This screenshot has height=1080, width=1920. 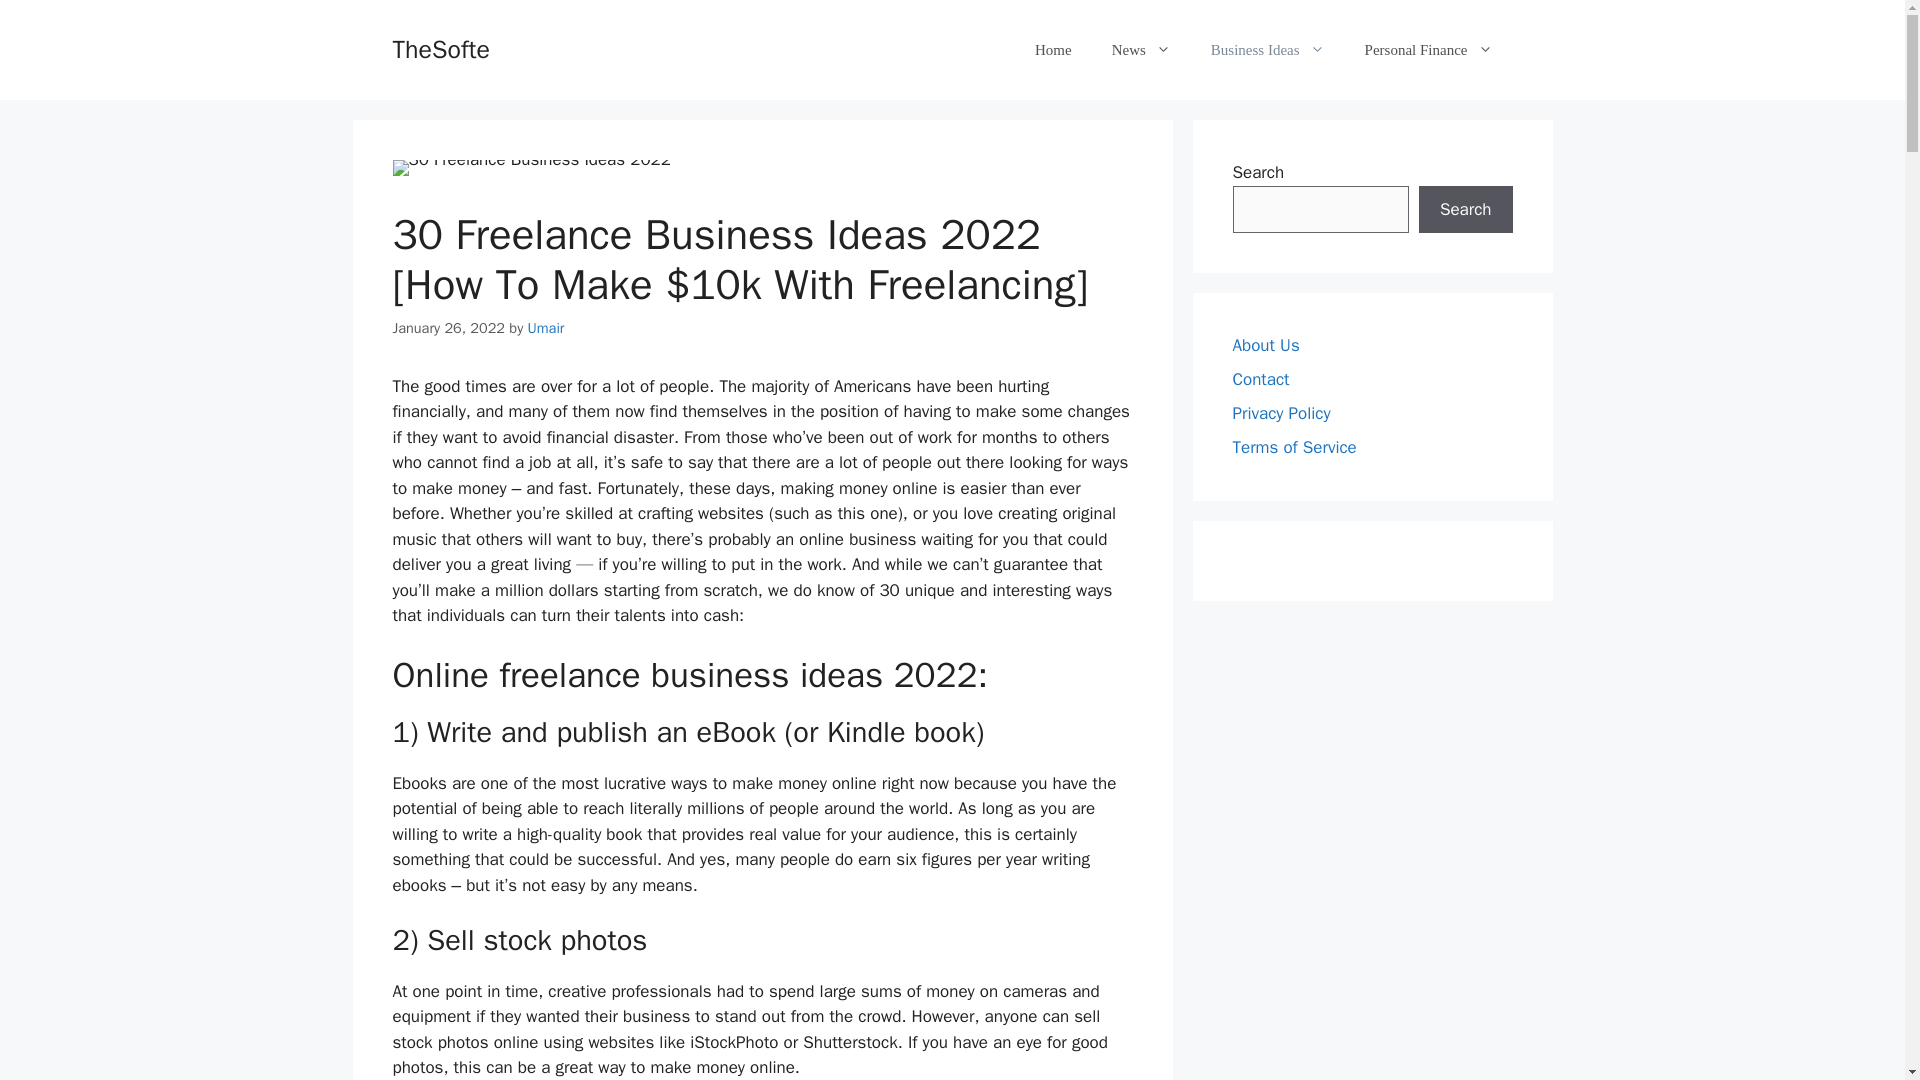 I want to click on Umair, so click(x=546, y=327).